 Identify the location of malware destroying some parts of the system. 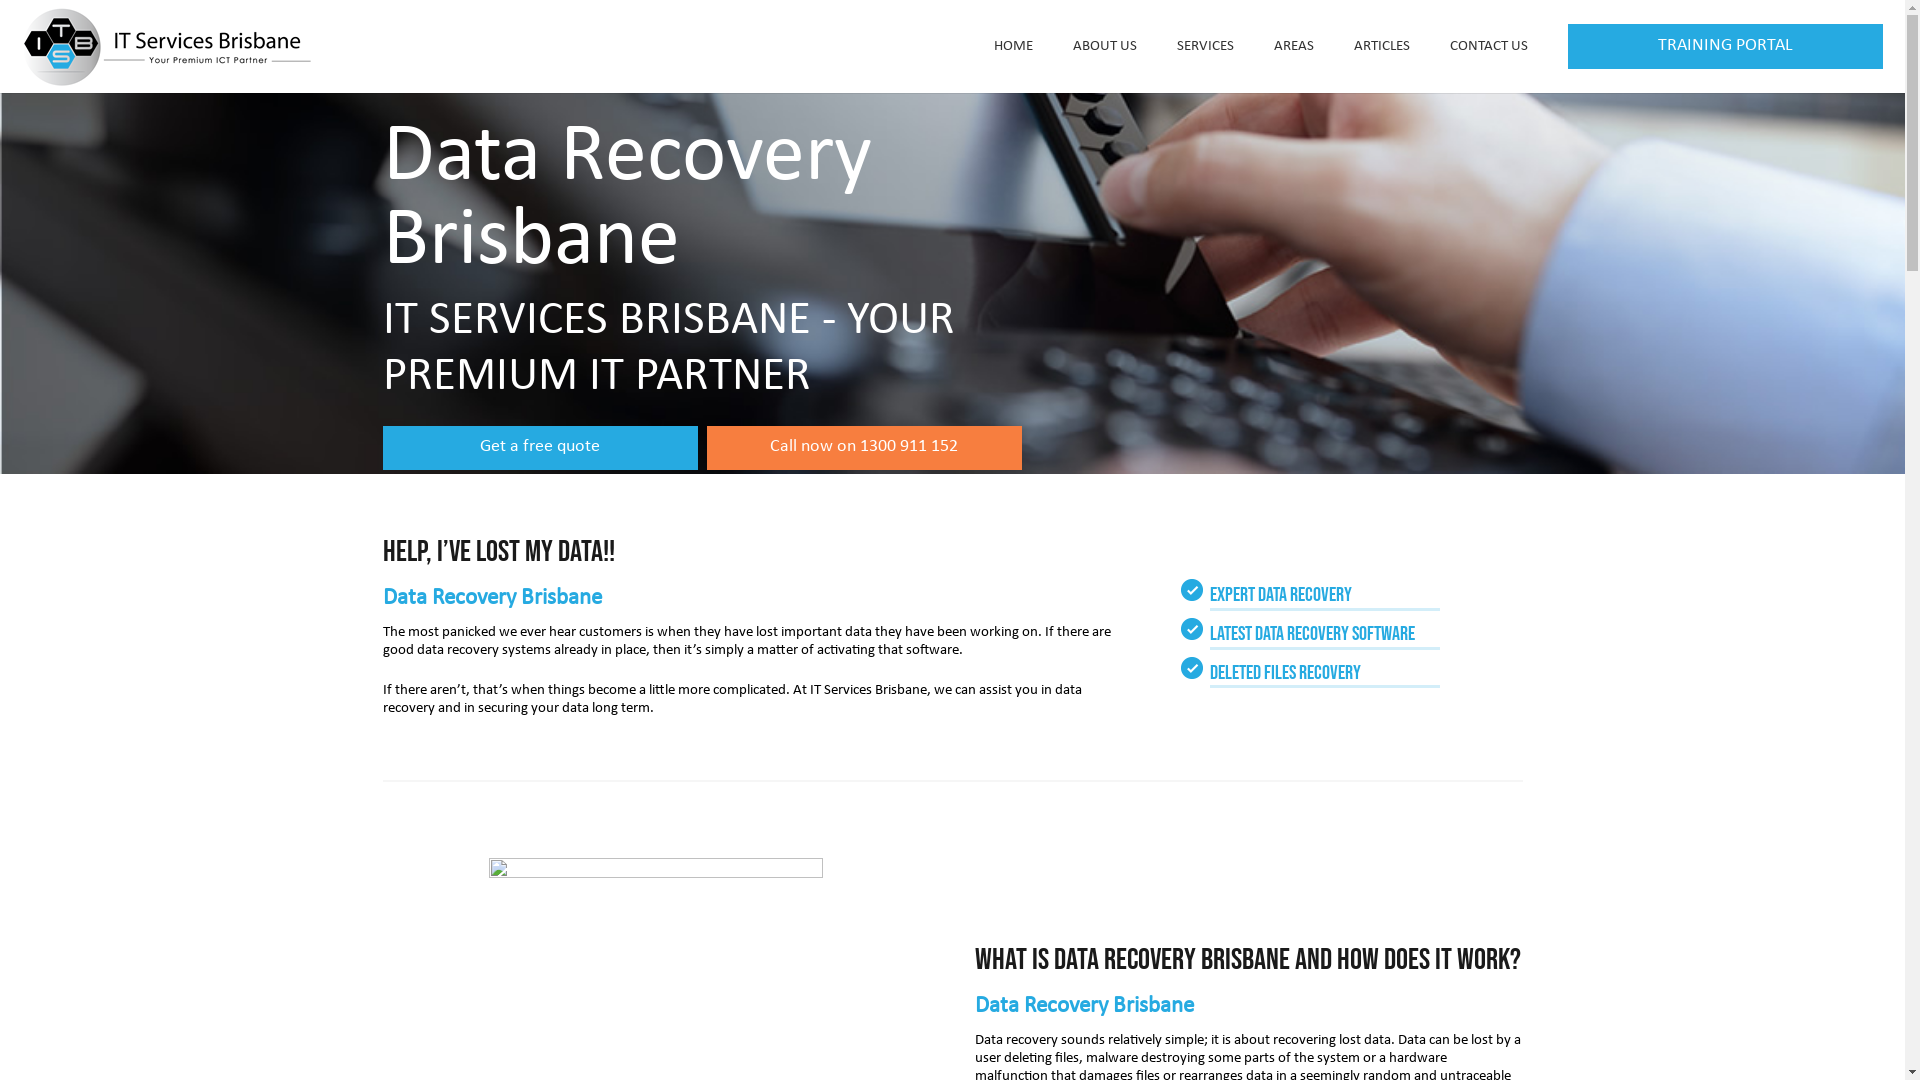
(1223, 1058).